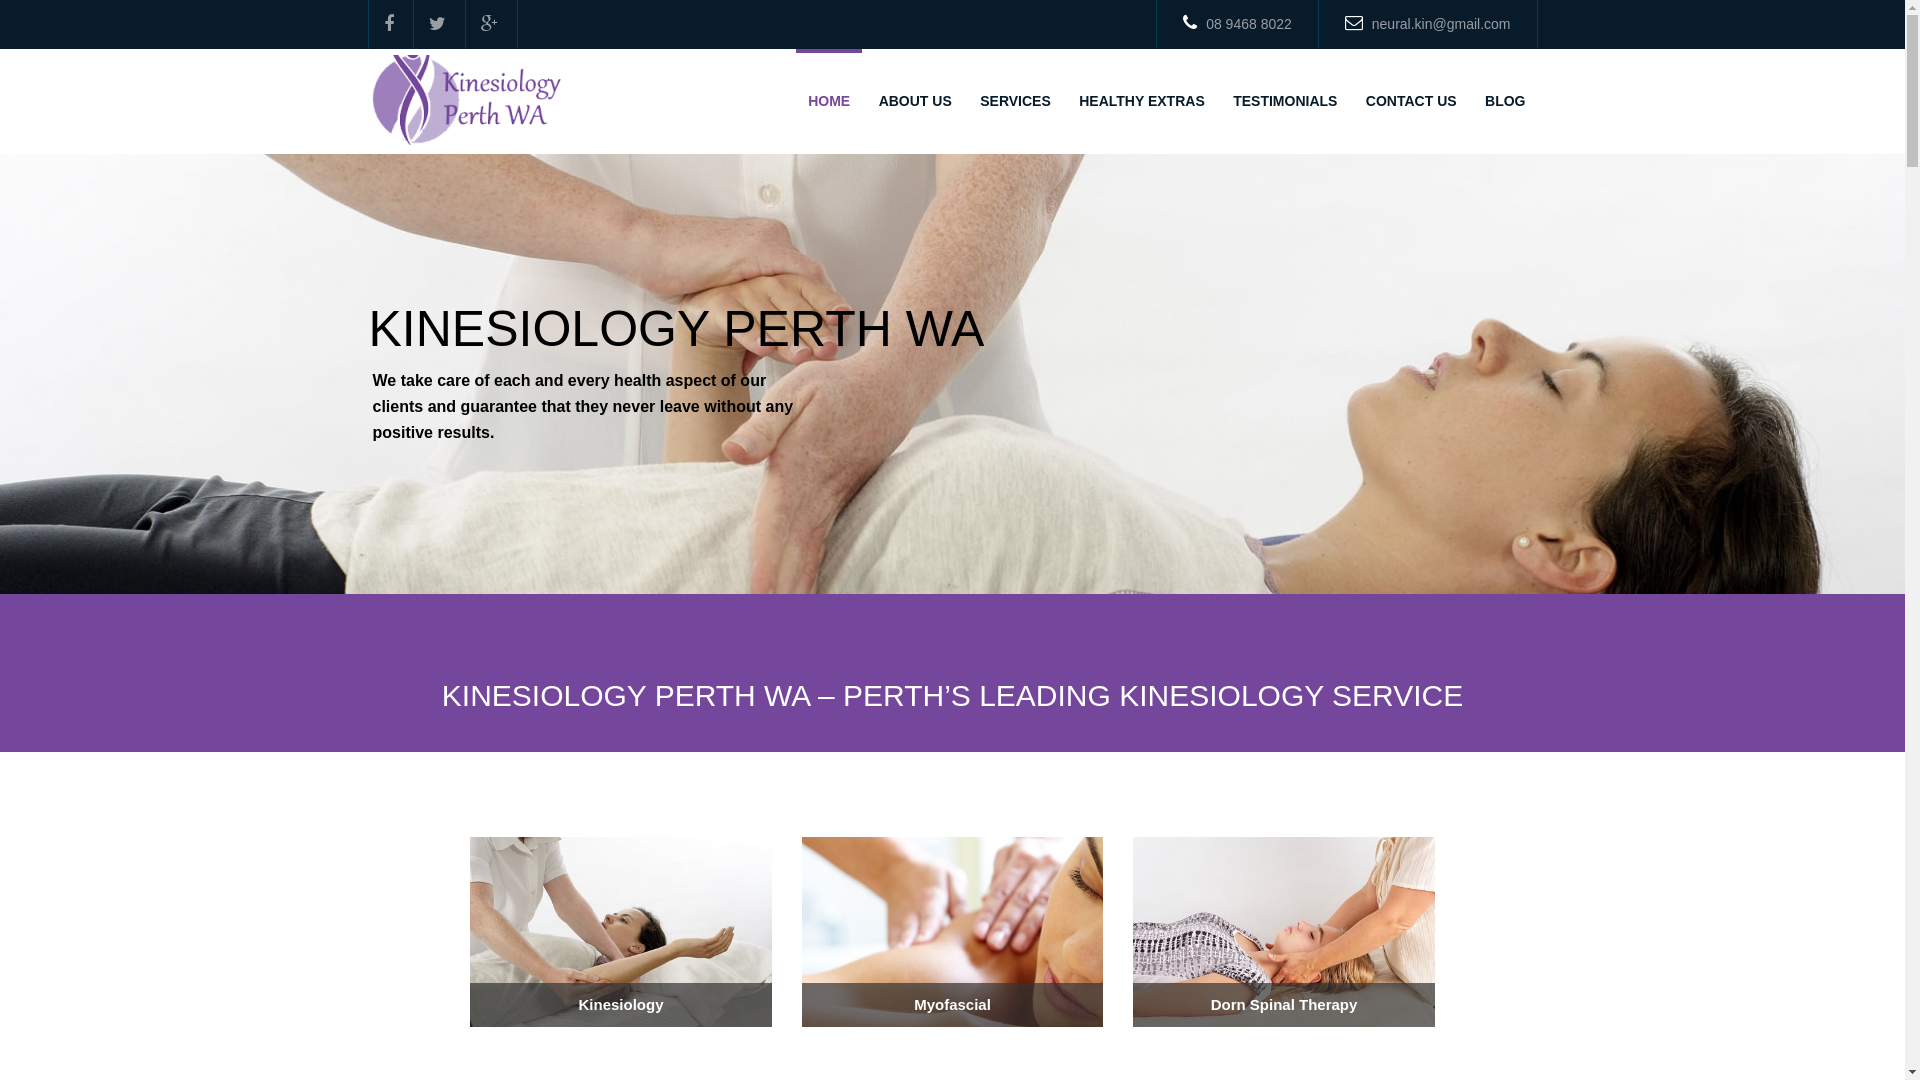 Image resolution: width=1920 pixels, height=1080 pixels. What do you see at coordinates (1016, 102) in the screenshot?
I see `SERVICES` at bounding box center [1016, 102].